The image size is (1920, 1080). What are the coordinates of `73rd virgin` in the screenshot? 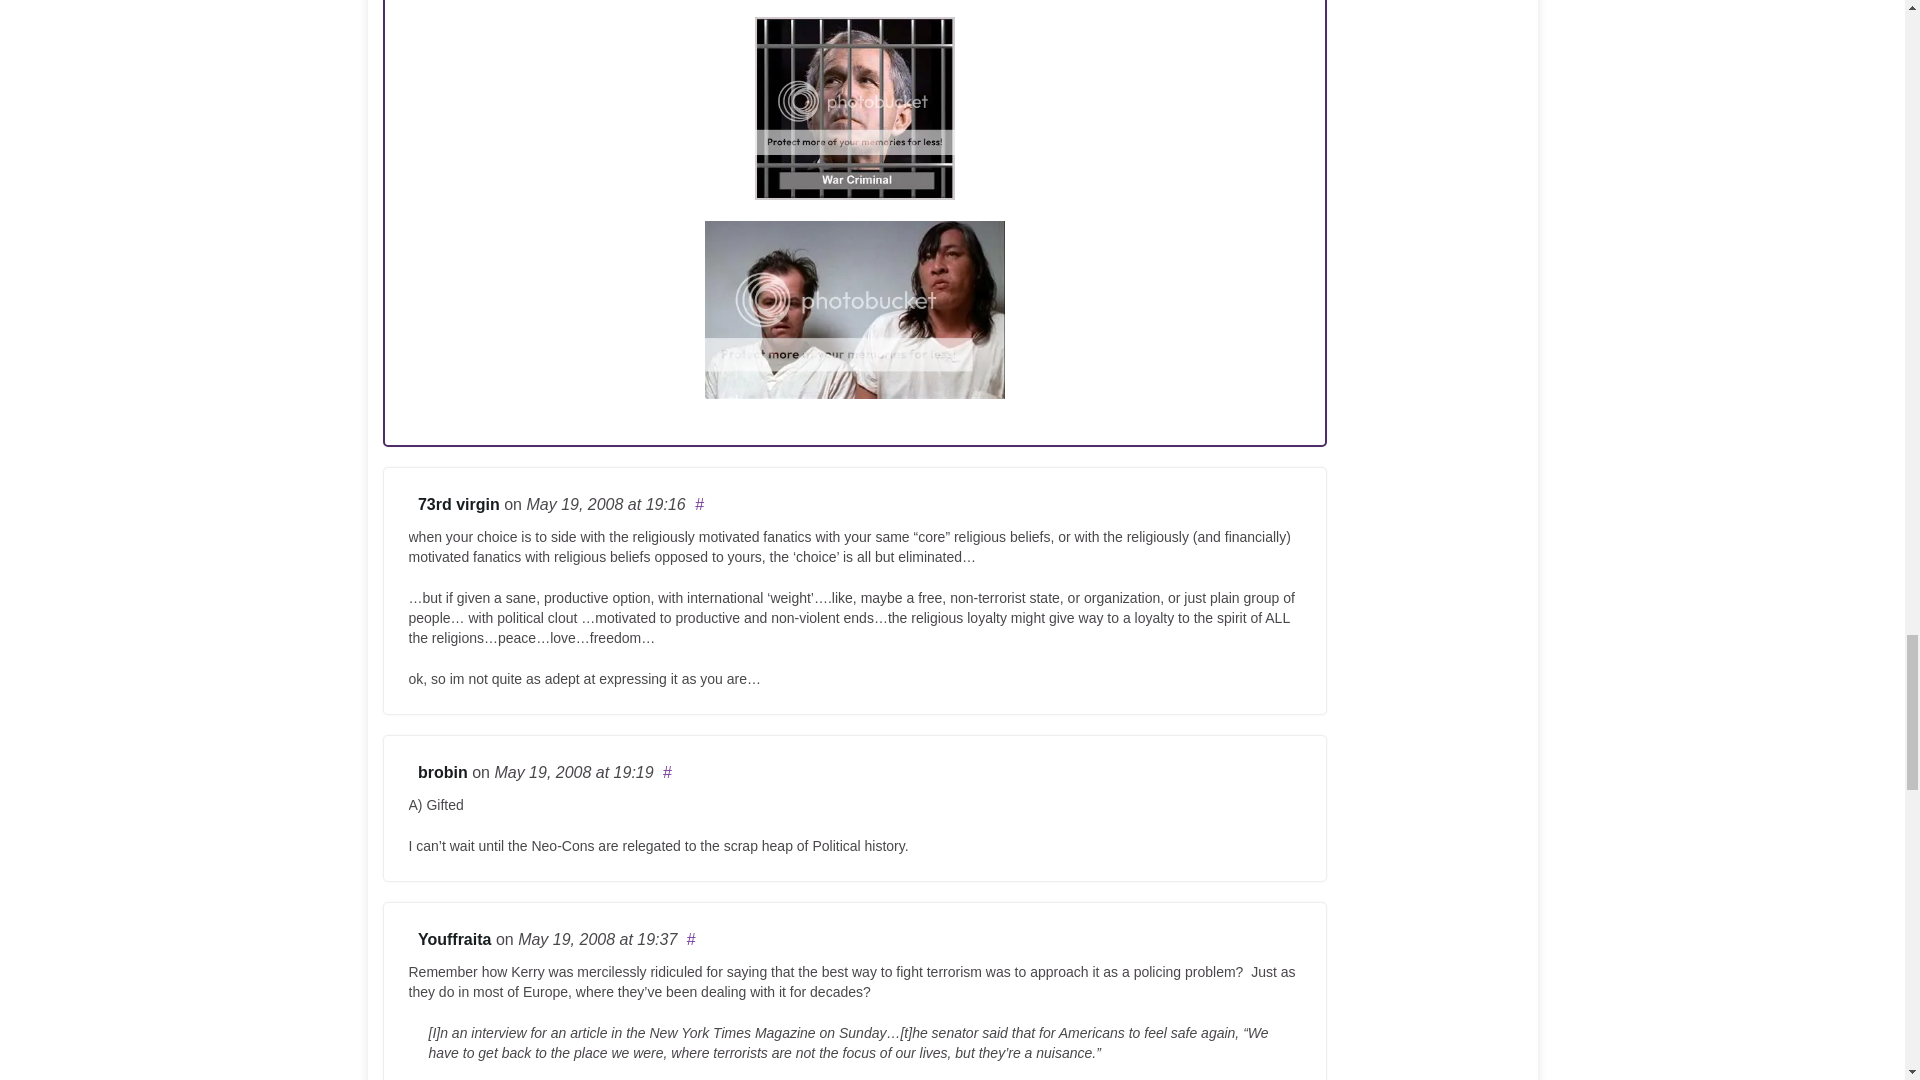 It's located at (458, 504).